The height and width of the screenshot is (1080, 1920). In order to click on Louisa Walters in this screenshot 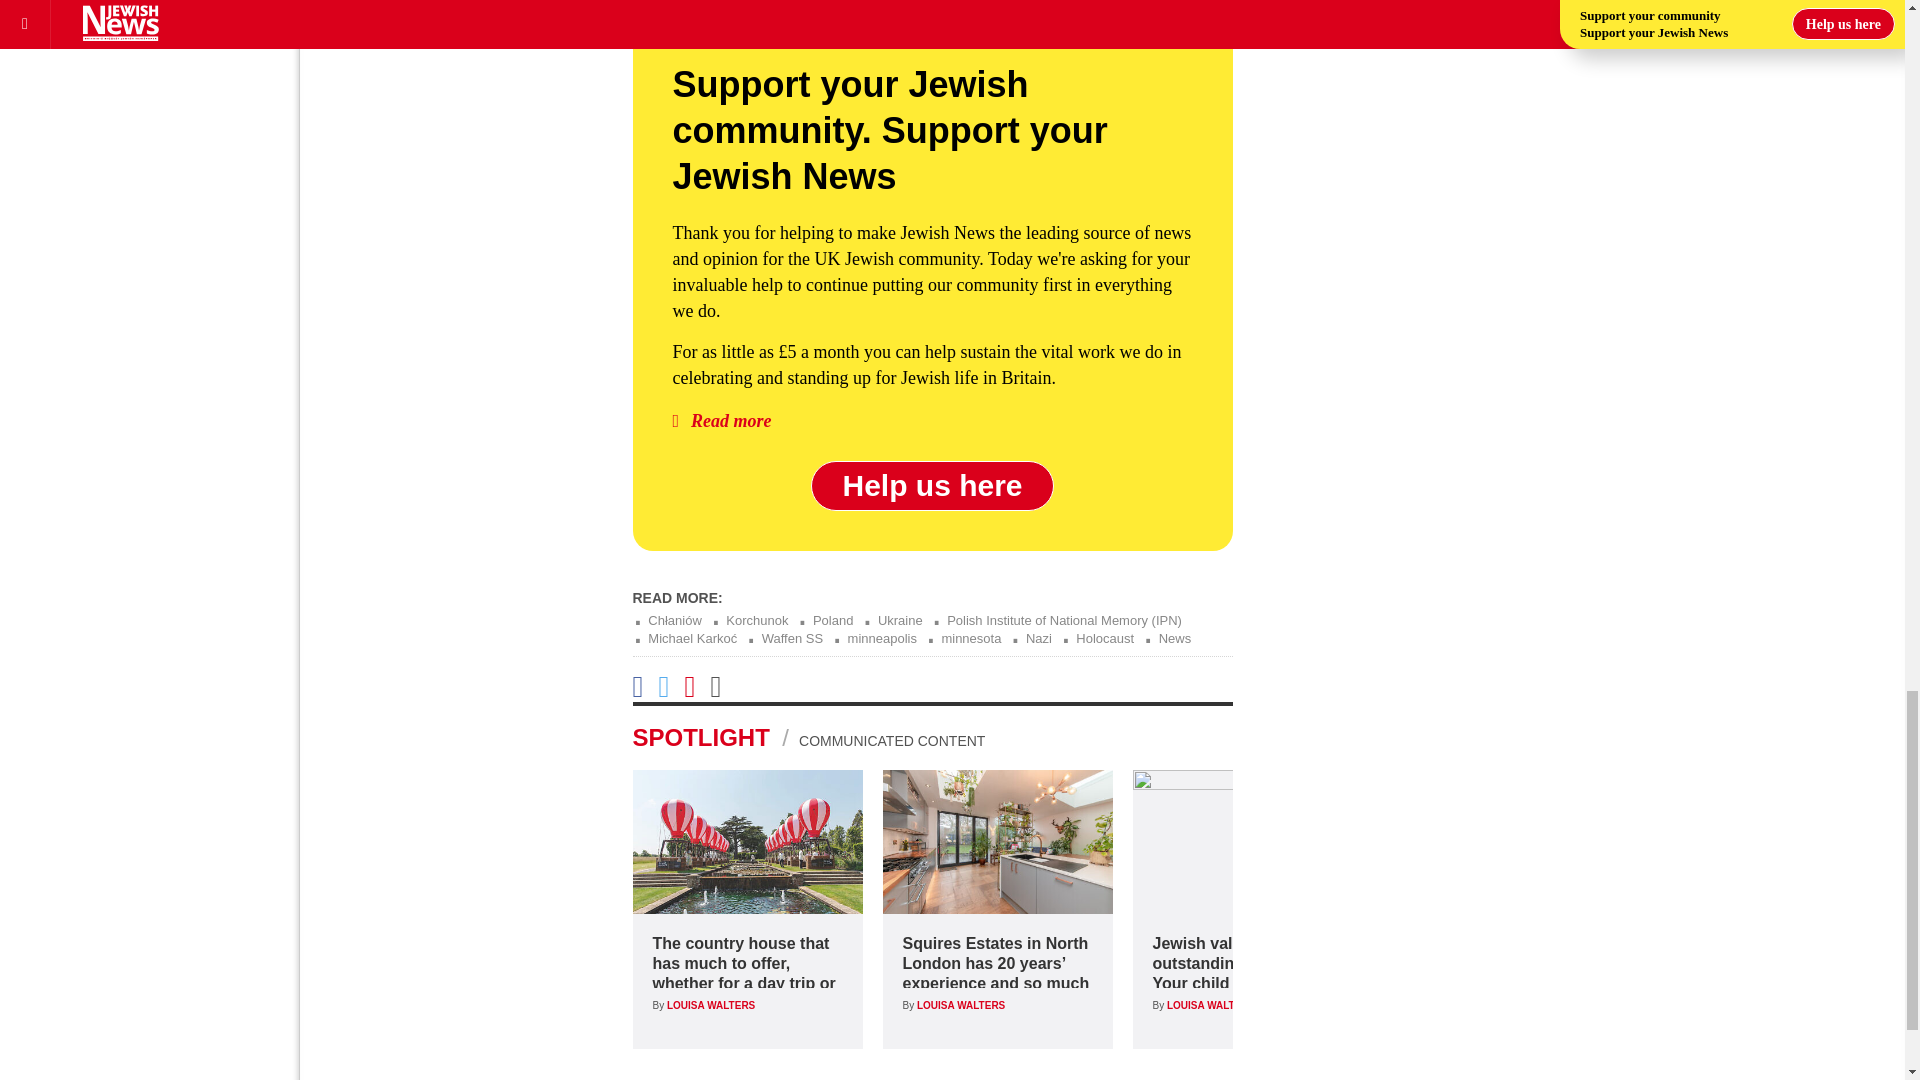, I will do `click(960, 1005)`.